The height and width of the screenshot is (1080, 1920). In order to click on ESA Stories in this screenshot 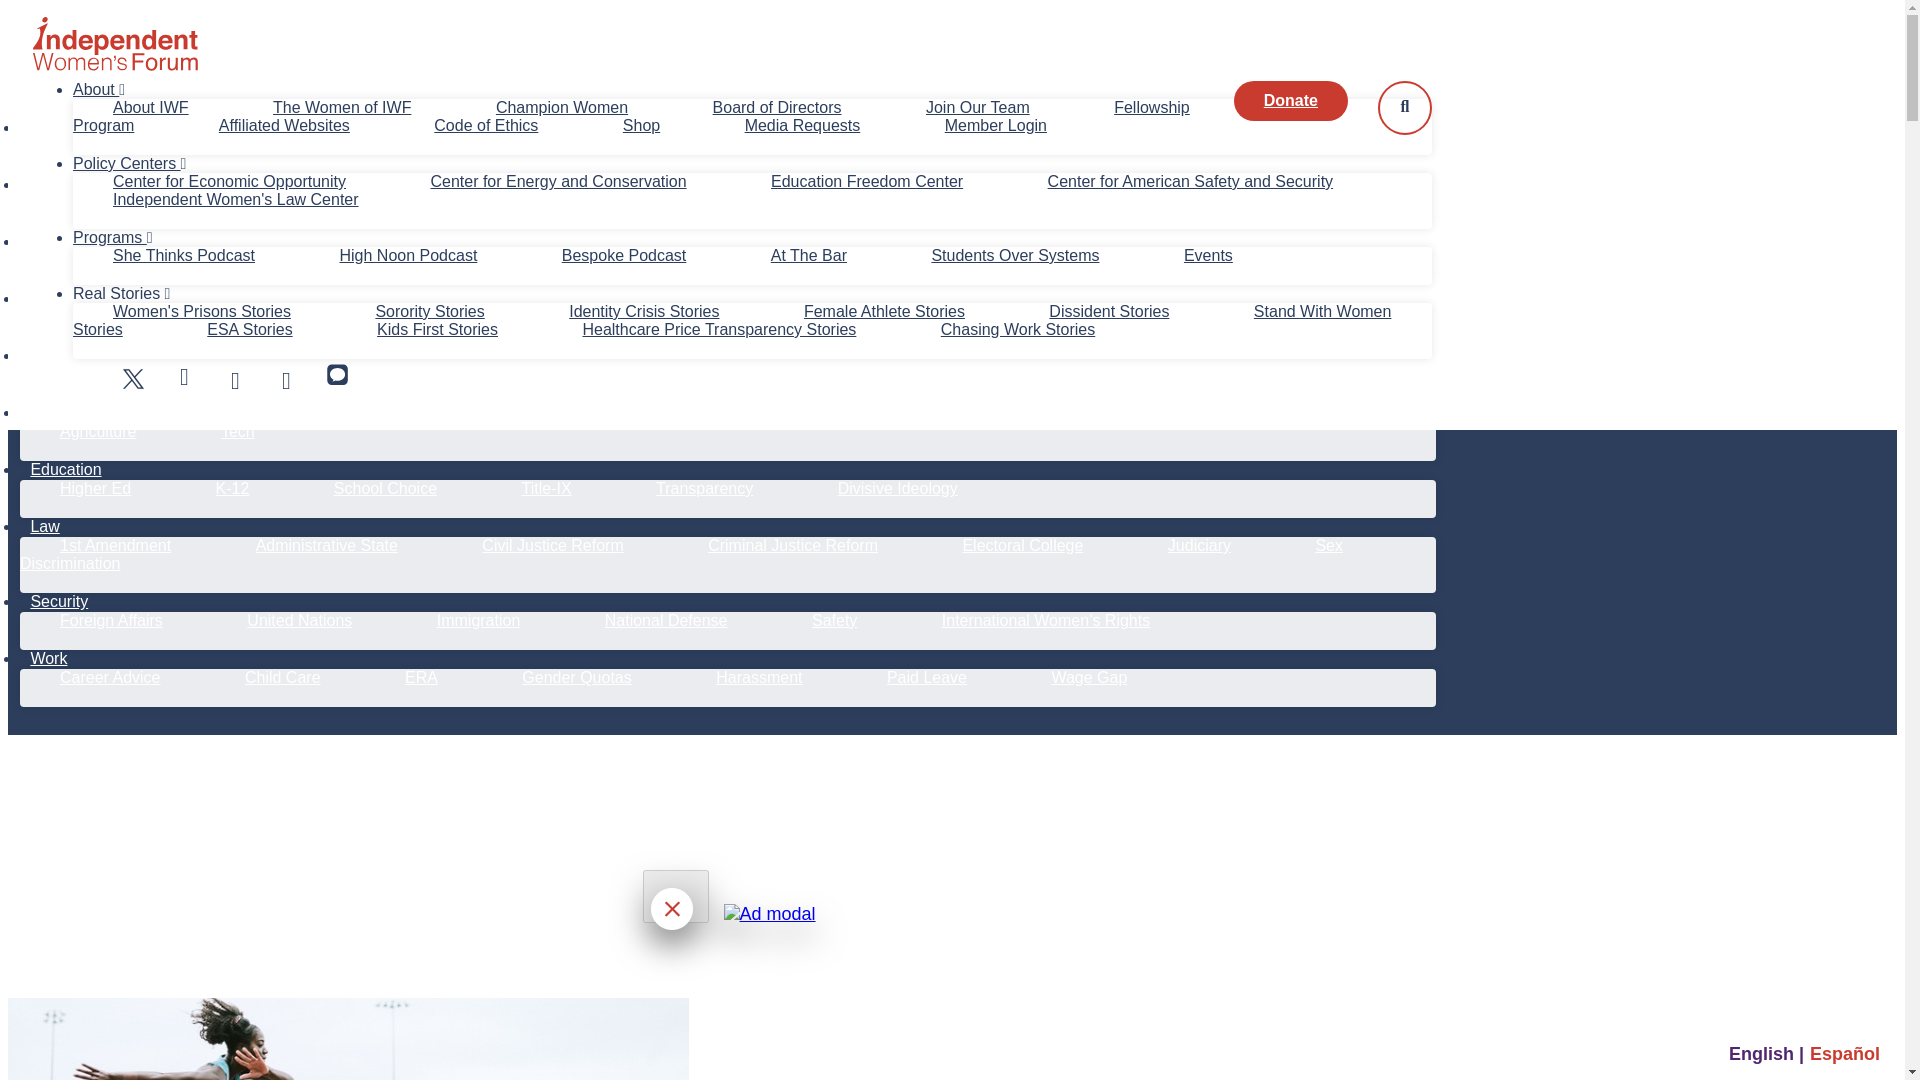, I will do `click(250, 329)`.